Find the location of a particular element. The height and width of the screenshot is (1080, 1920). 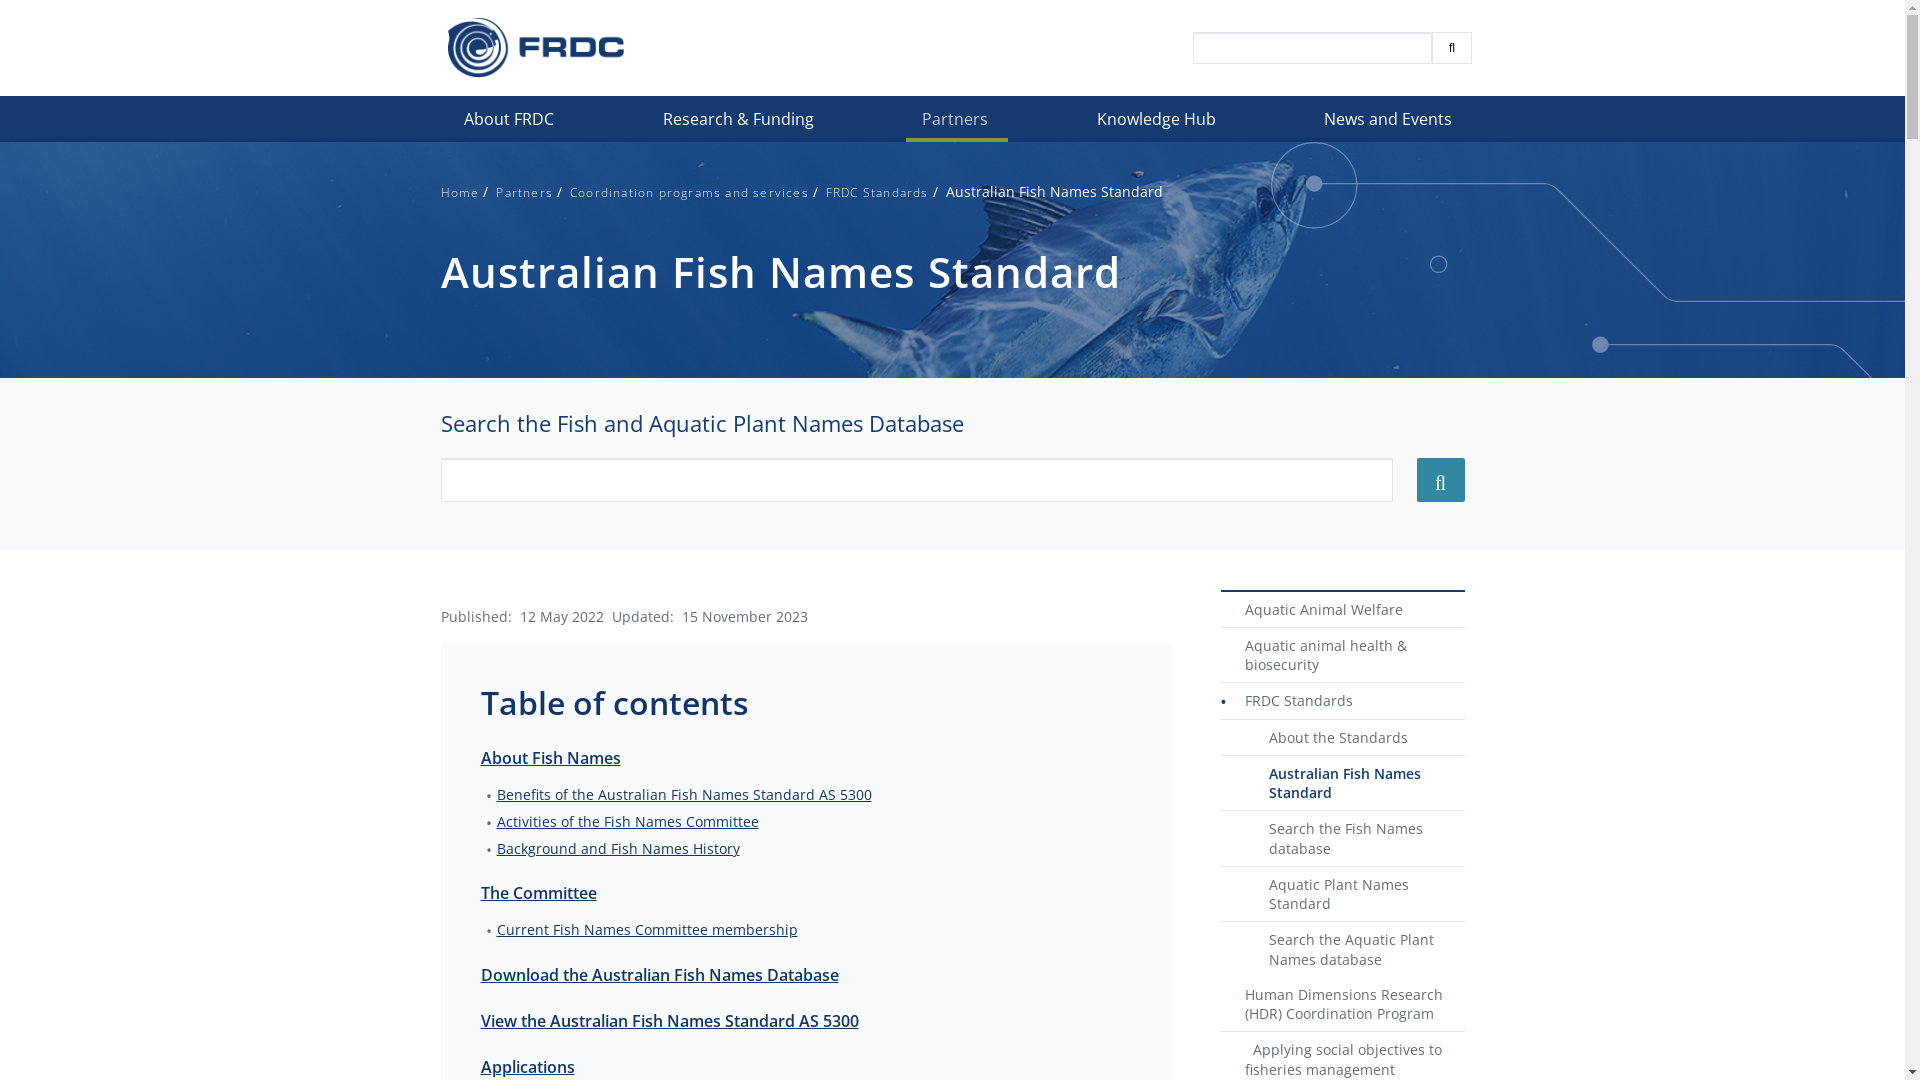

The Committee is located at coordinates (538, 893).